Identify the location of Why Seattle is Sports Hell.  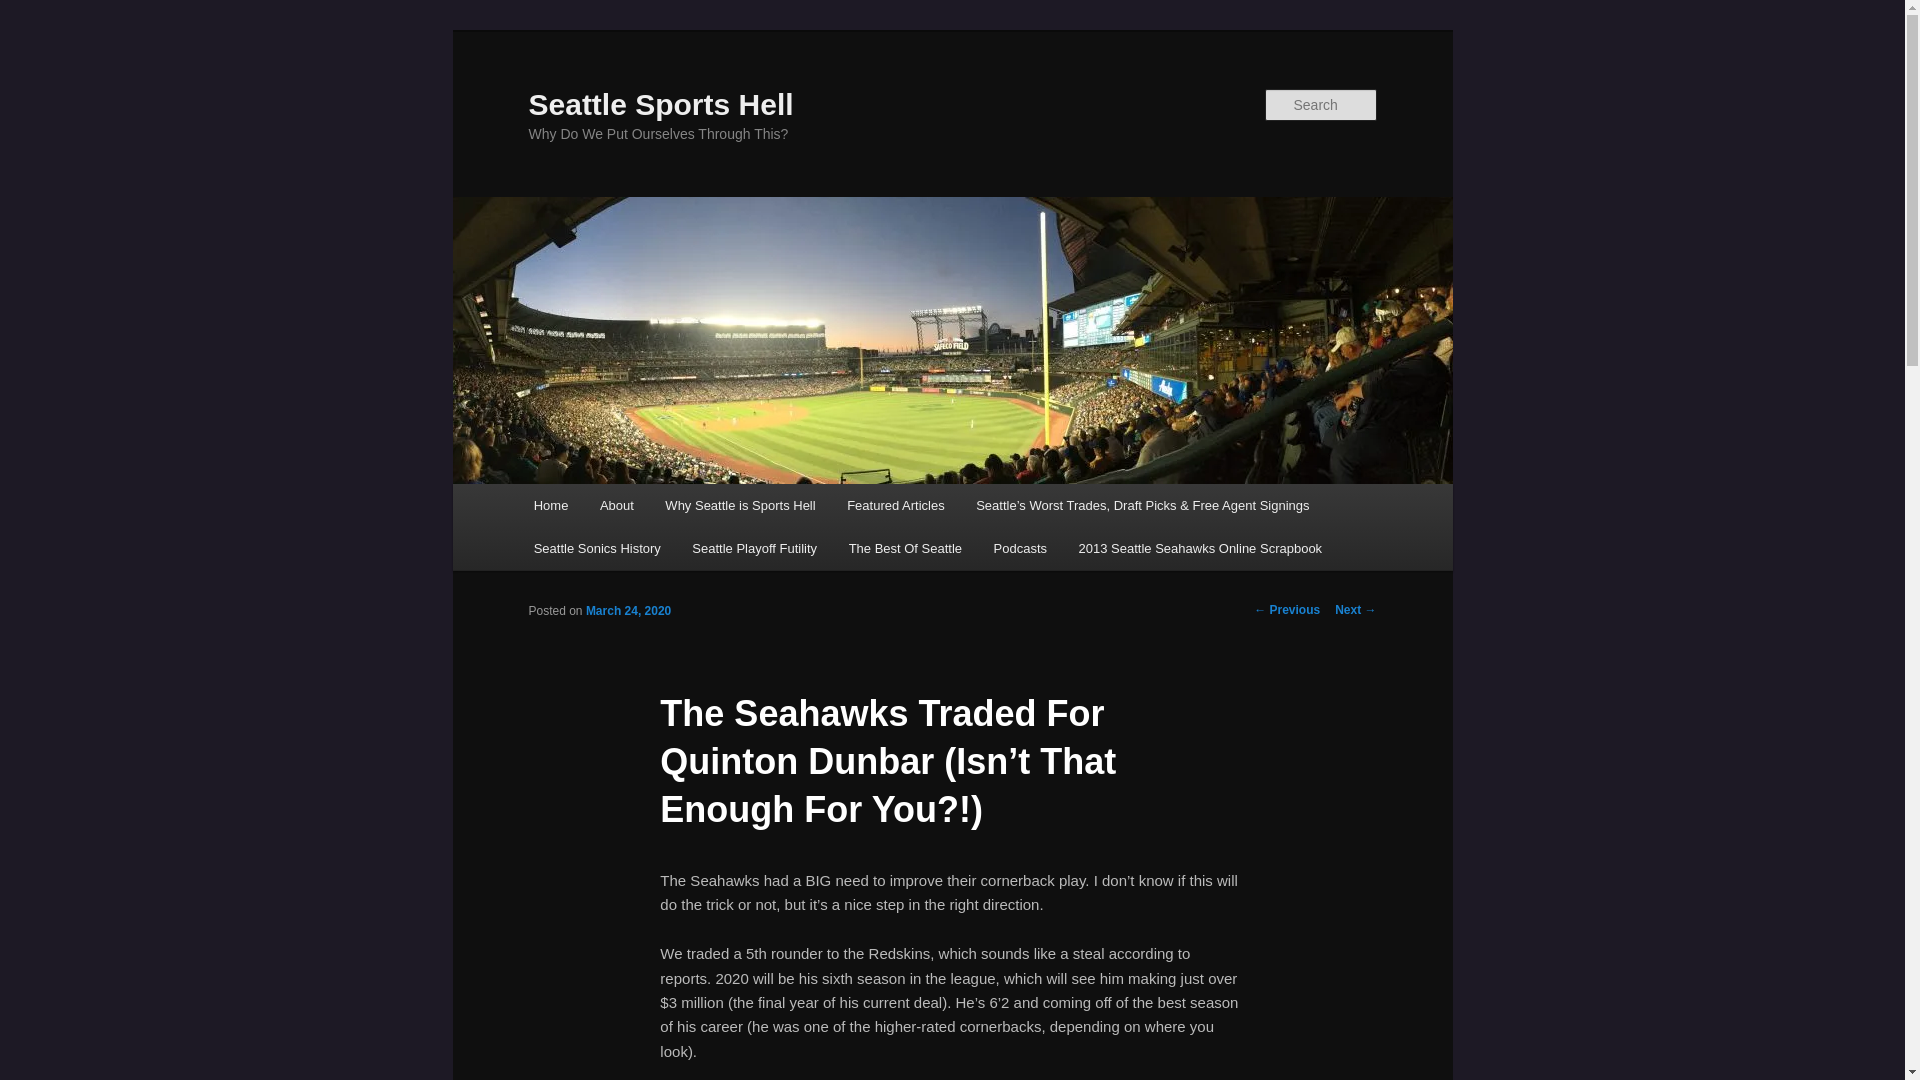
(740, 505).